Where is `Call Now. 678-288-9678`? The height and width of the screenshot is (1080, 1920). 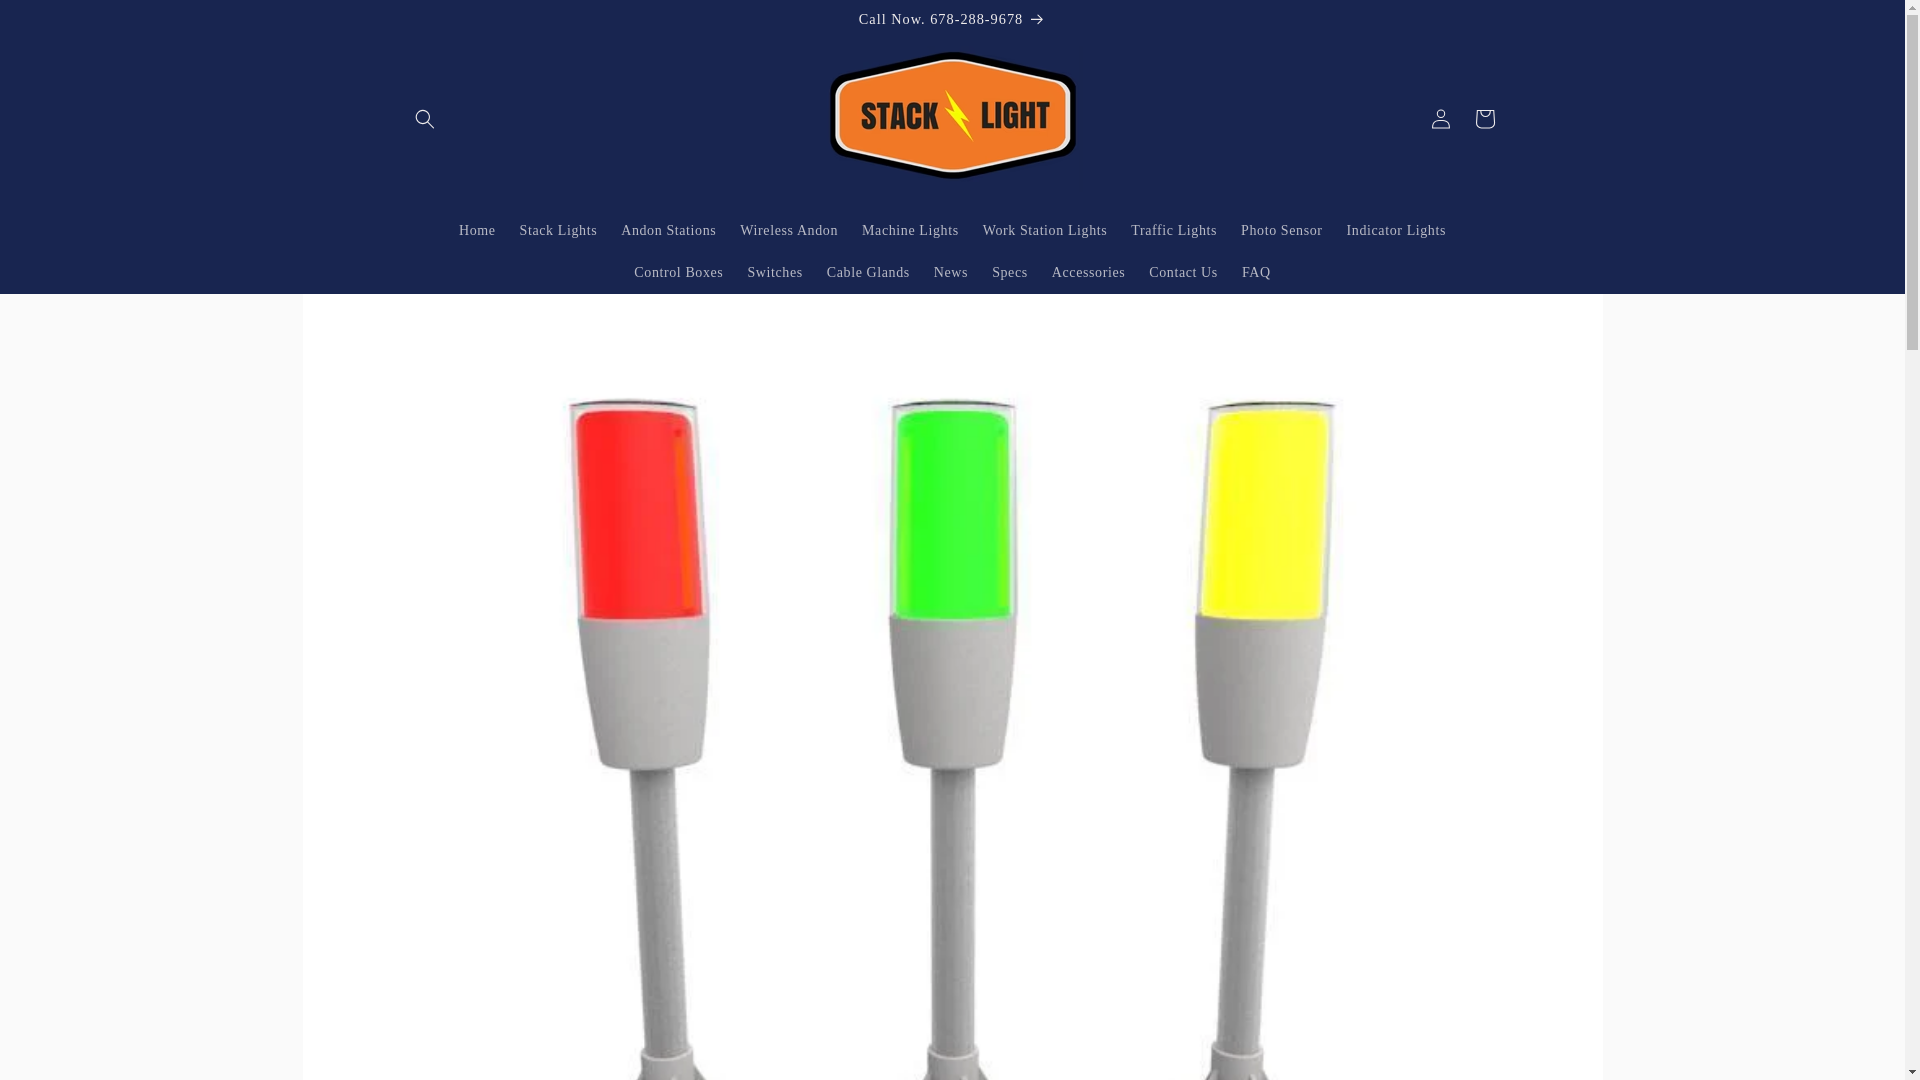 Call Now. 678-288-9678 is located at coordinates (951, 18).